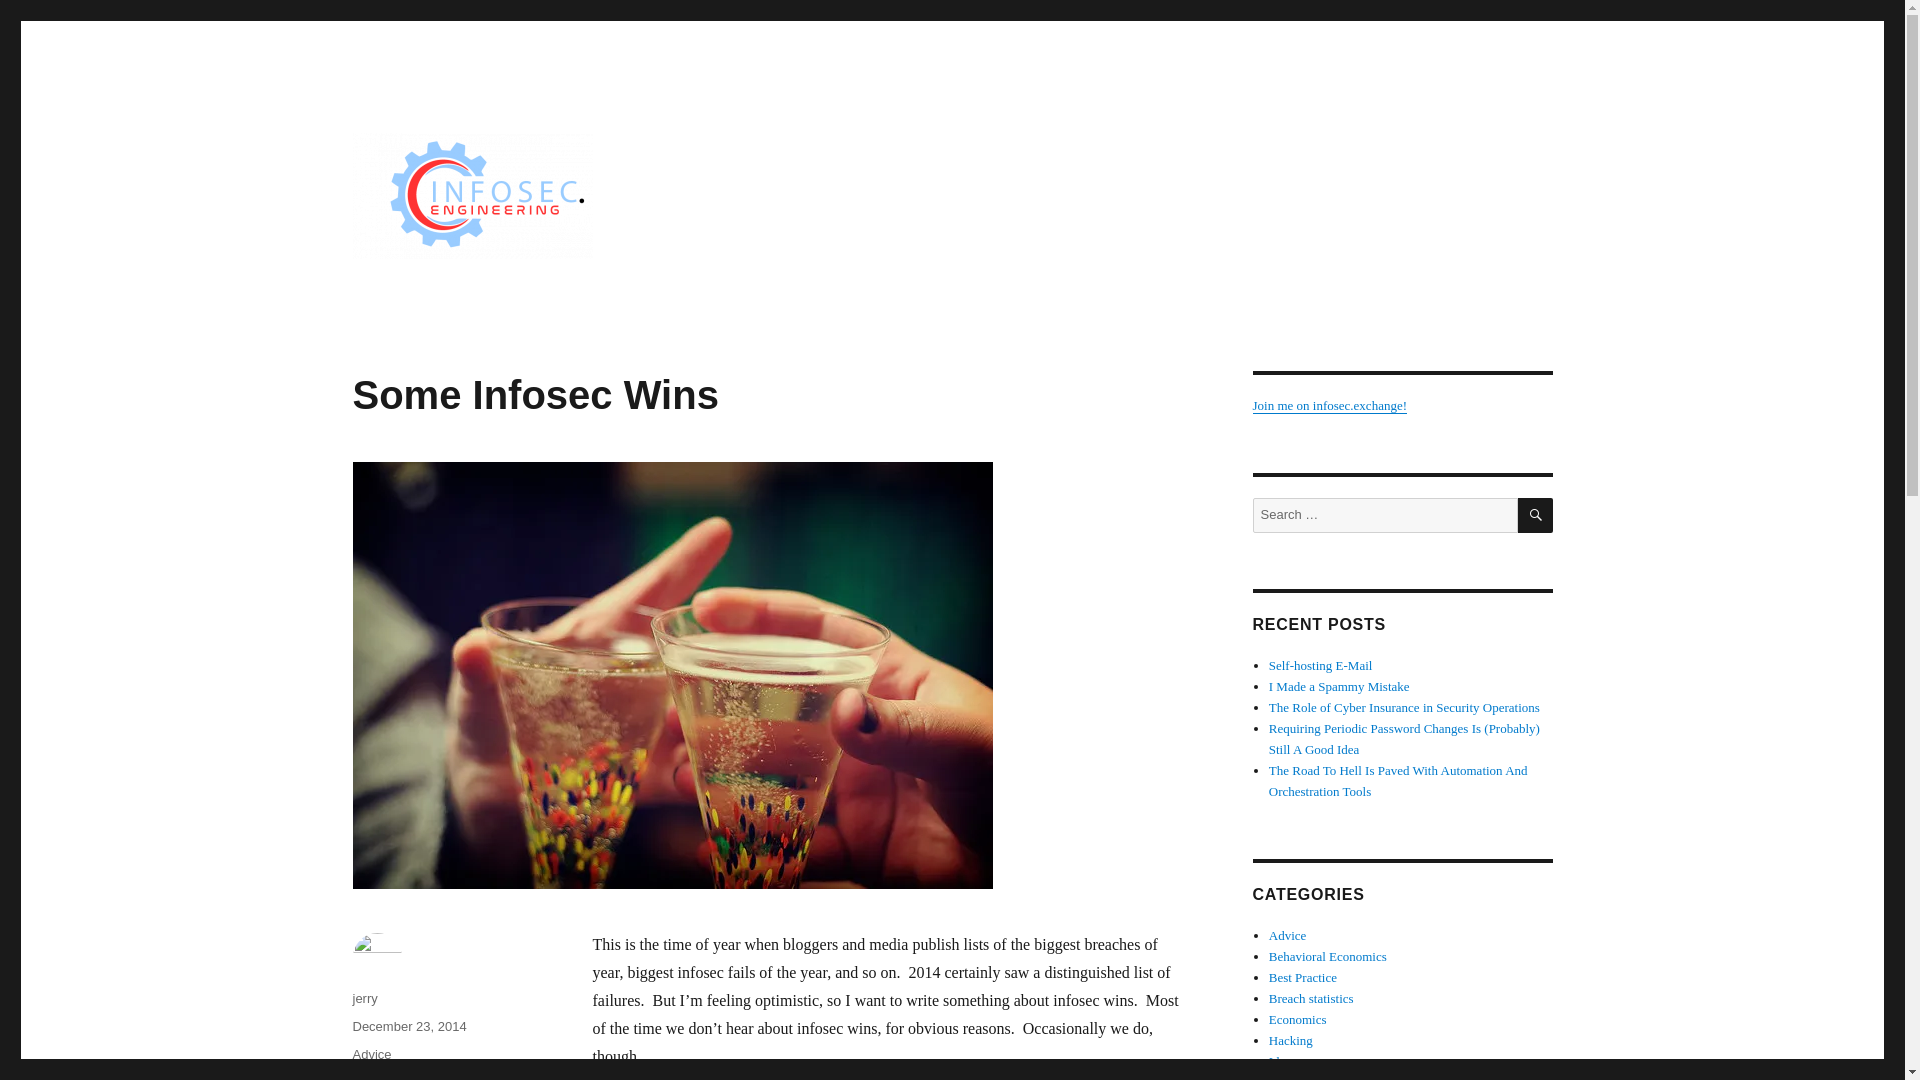 The height and width of the screenshot is (1080, 1920). What do you see at coordinates (1292, 1077) in the screenshot?
I see `Malware` at bounding box center [1292, 1077].